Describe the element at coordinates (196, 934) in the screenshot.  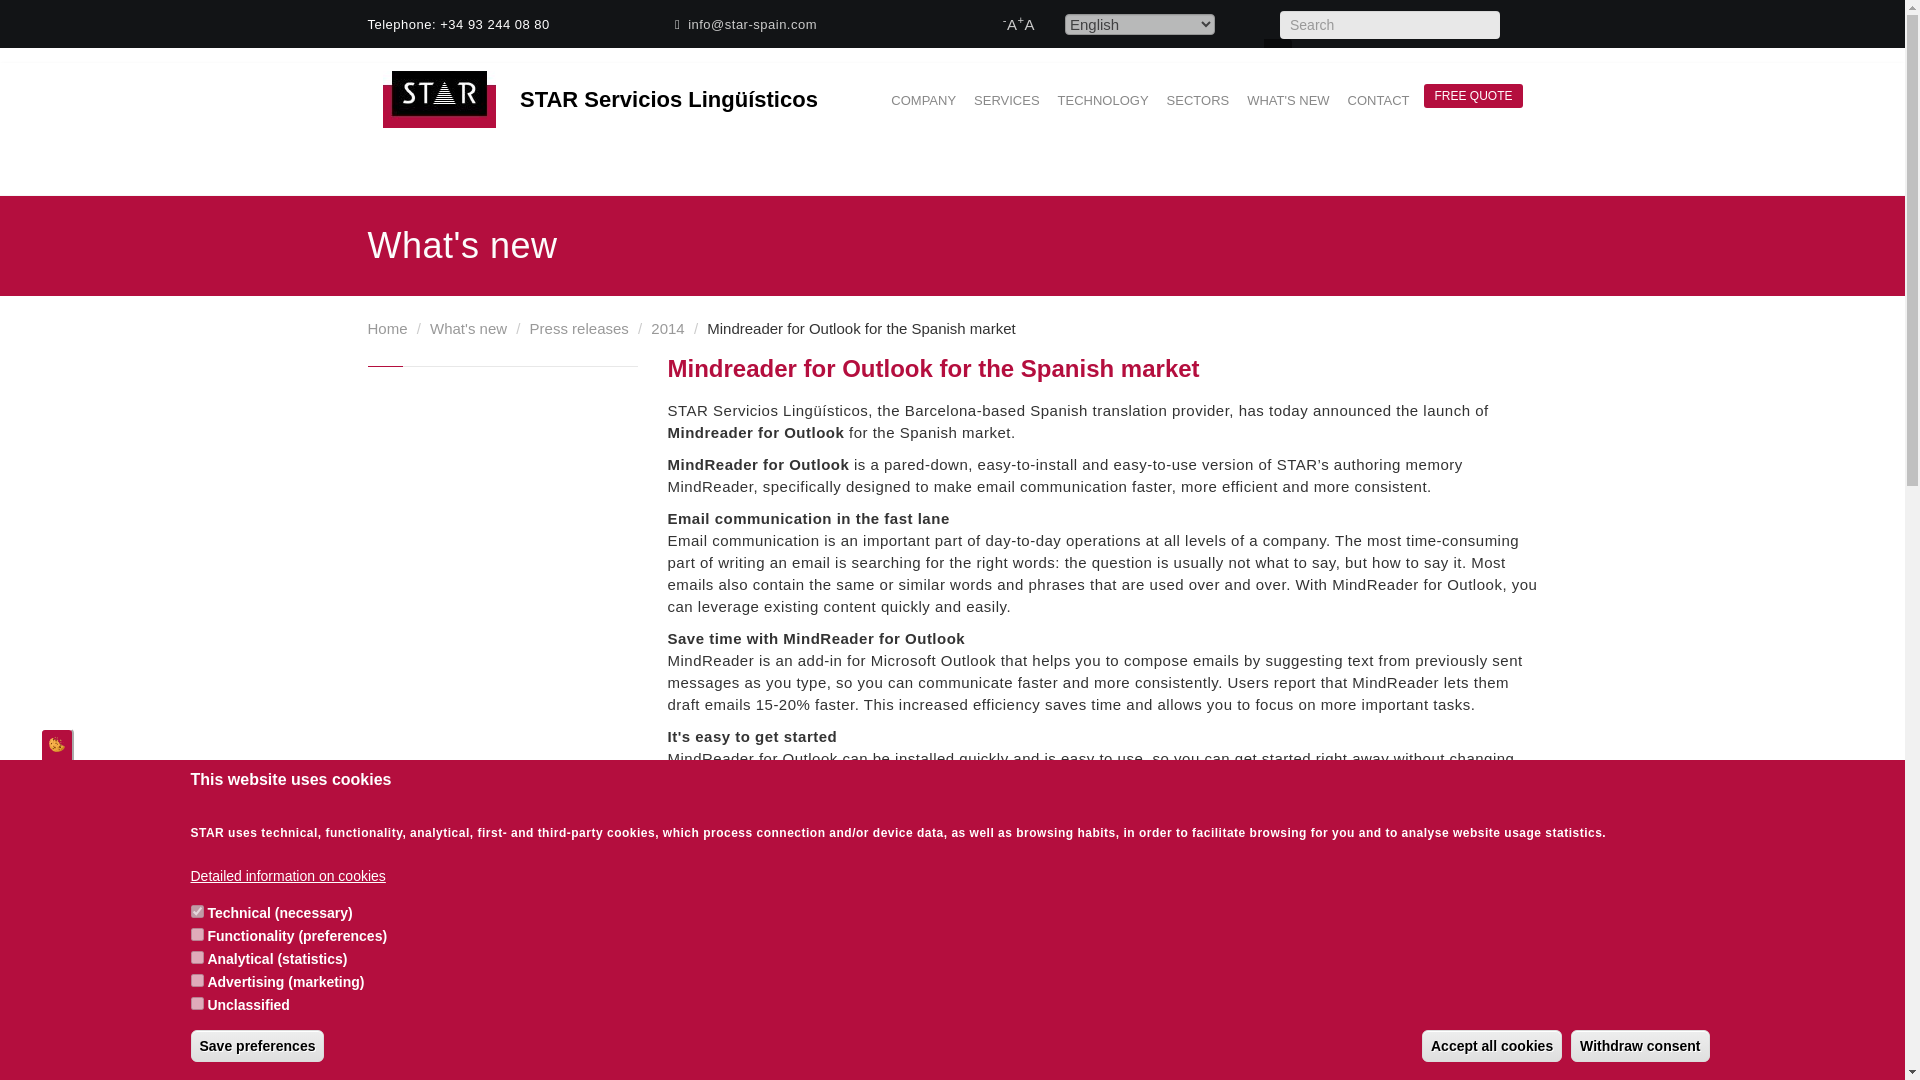
I see `preferences` at that location.